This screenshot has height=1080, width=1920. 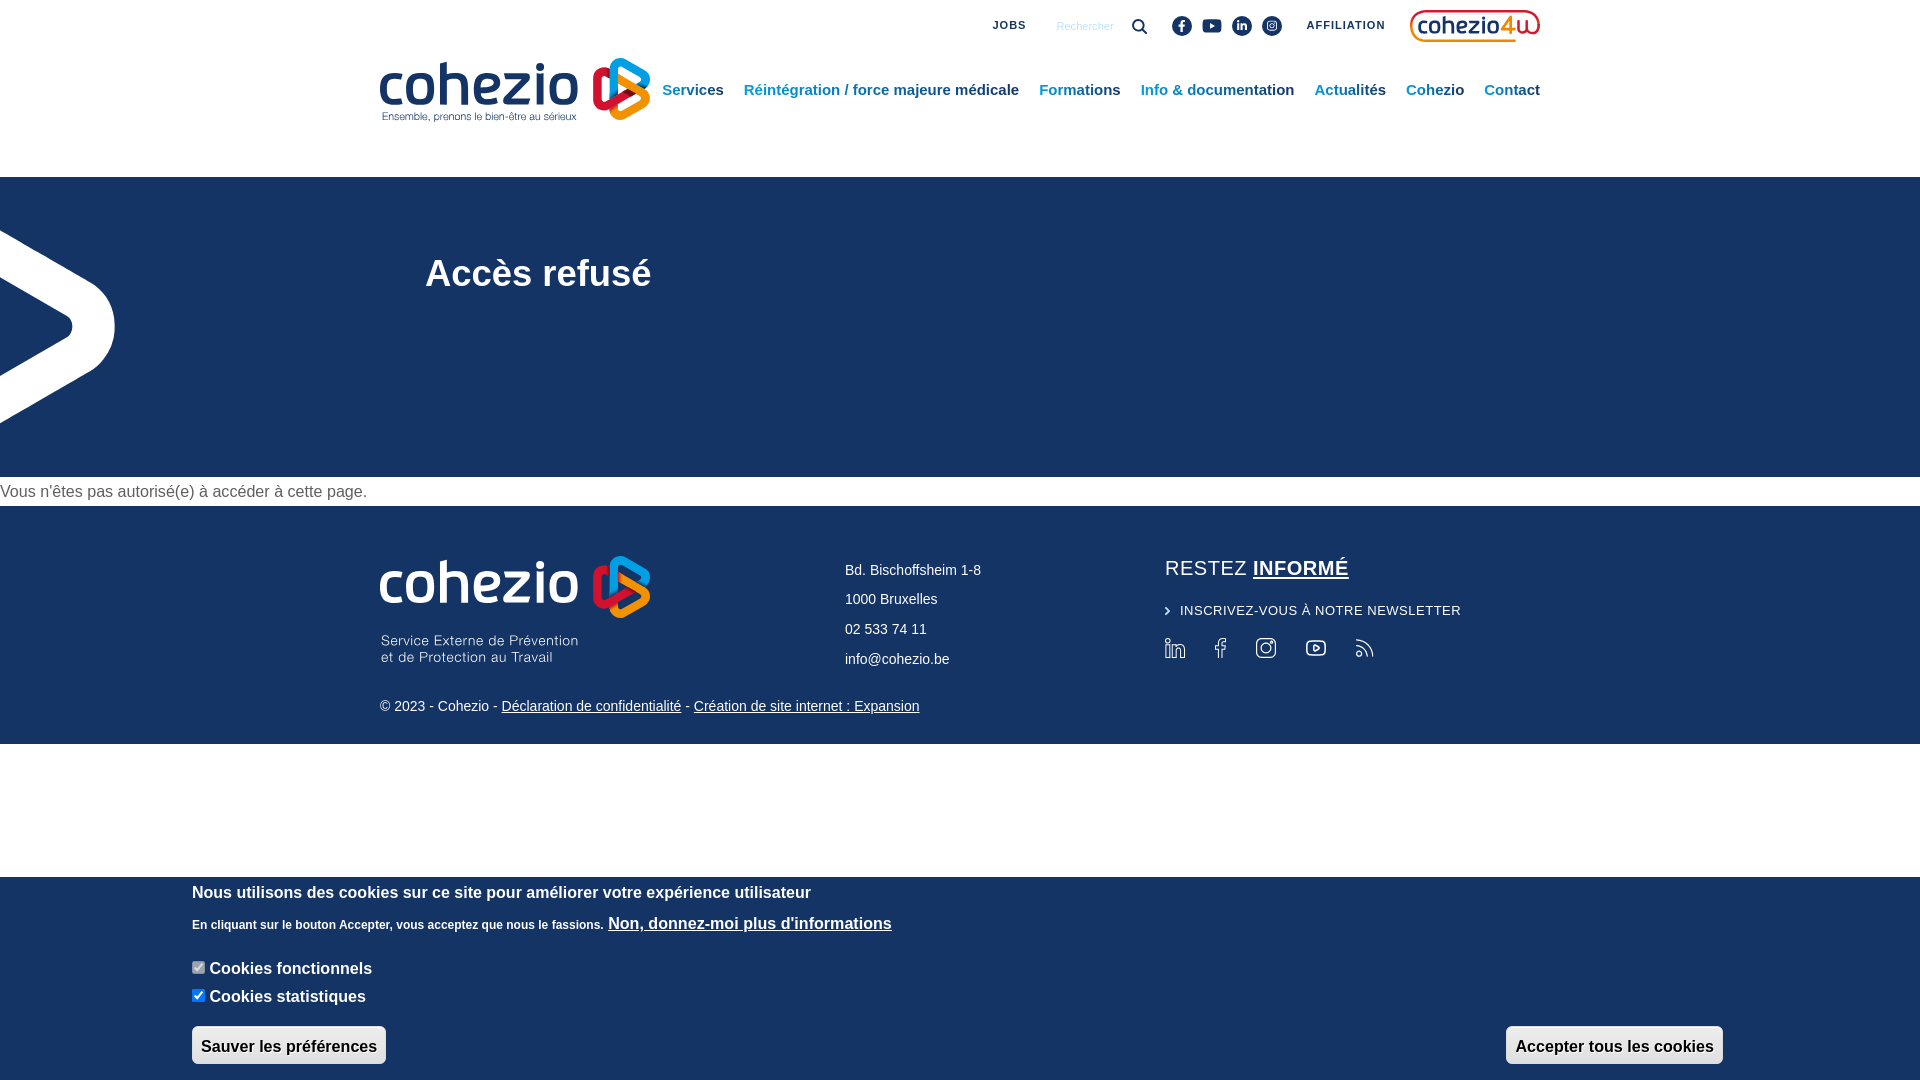 I want to click on Formations, so click(x=1080, y=90).